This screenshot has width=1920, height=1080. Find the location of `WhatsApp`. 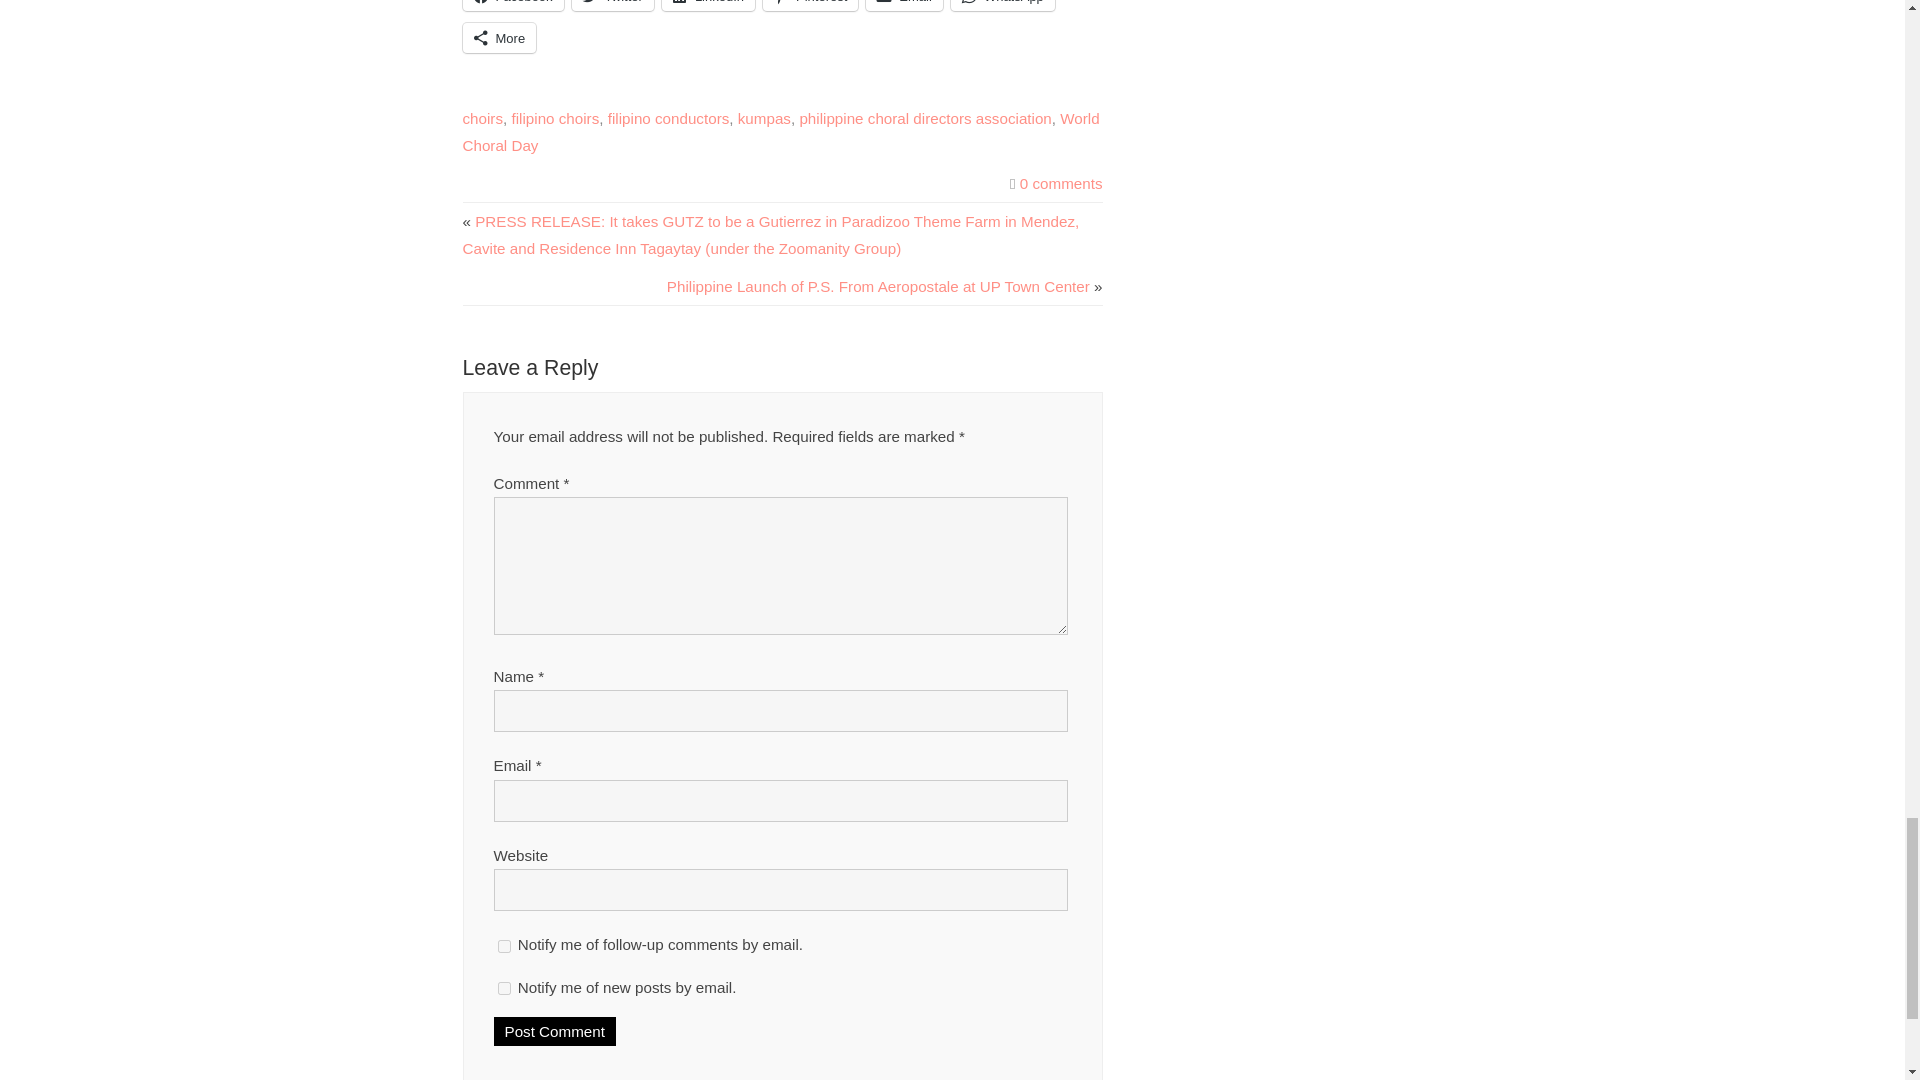

WhatsApp is located at coordinates (1002, 5).